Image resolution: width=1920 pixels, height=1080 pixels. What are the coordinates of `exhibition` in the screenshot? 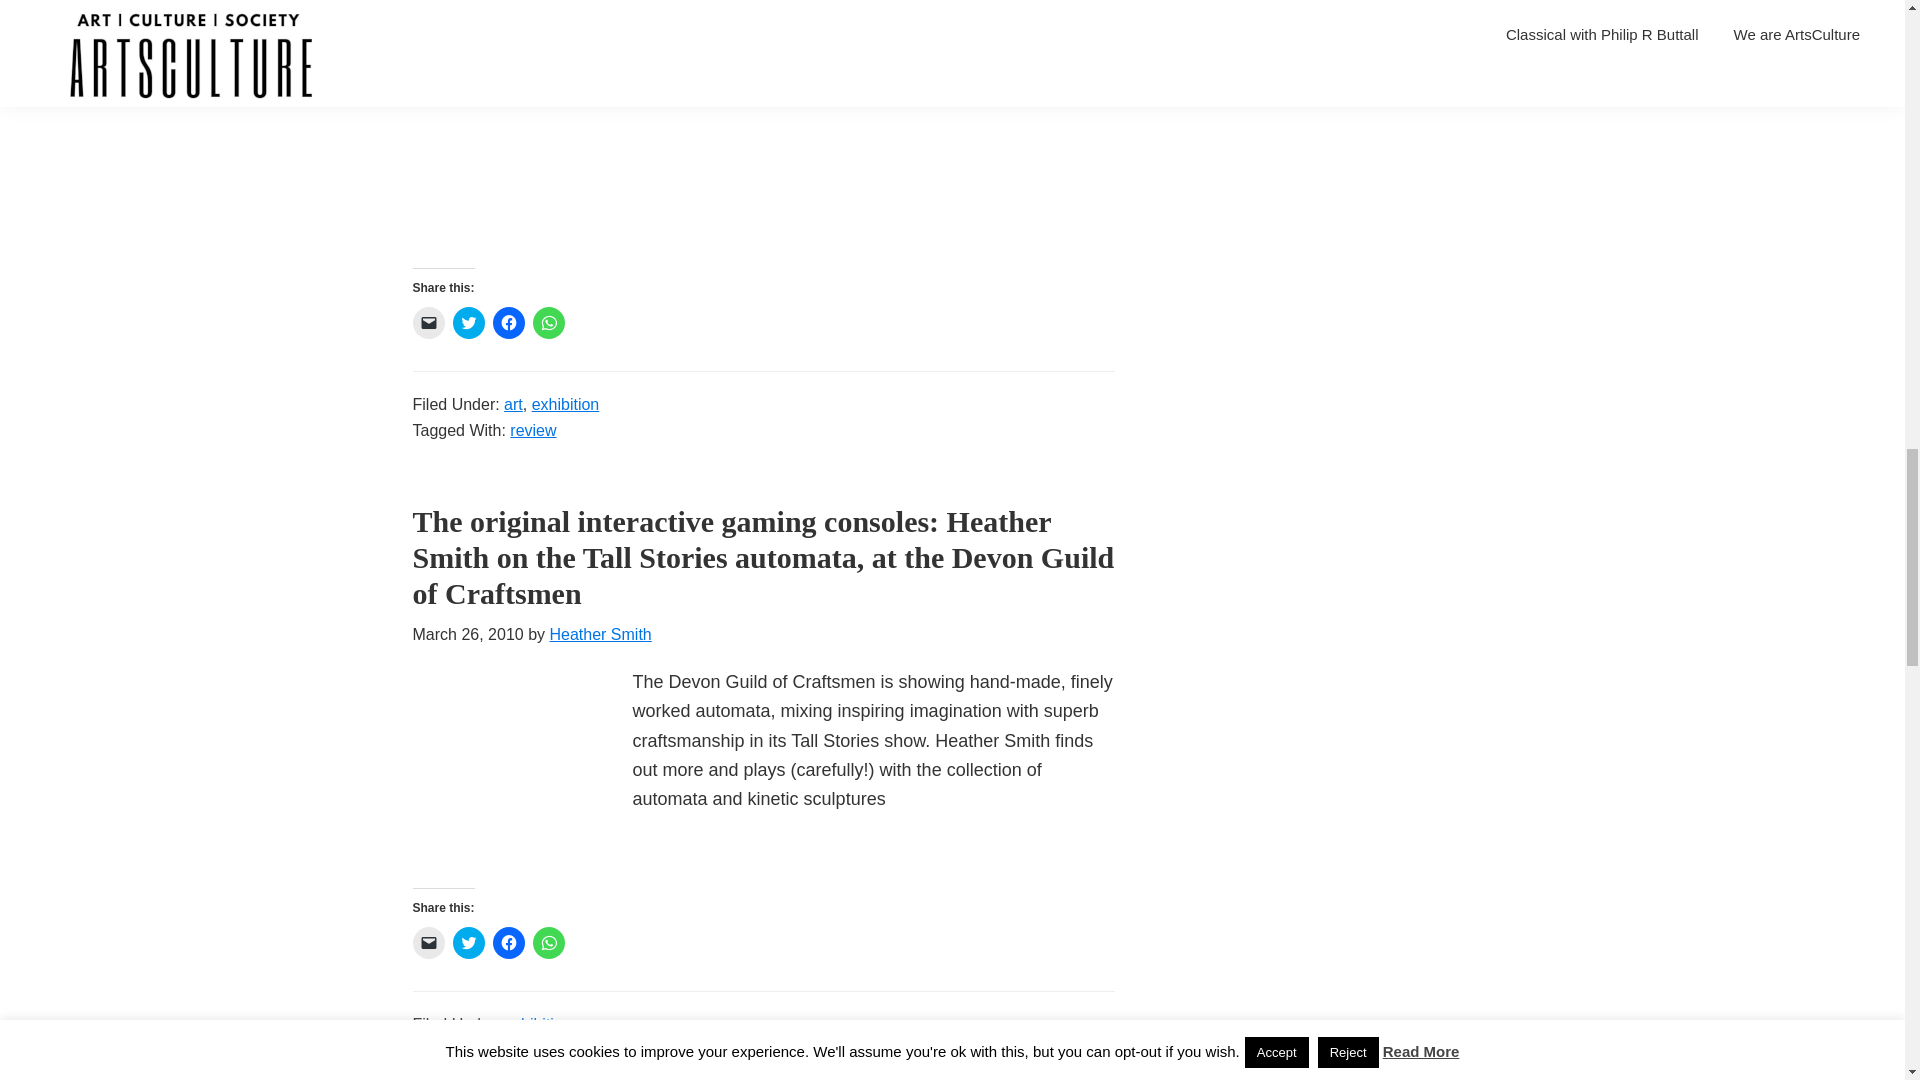 It's located at (565, 404).